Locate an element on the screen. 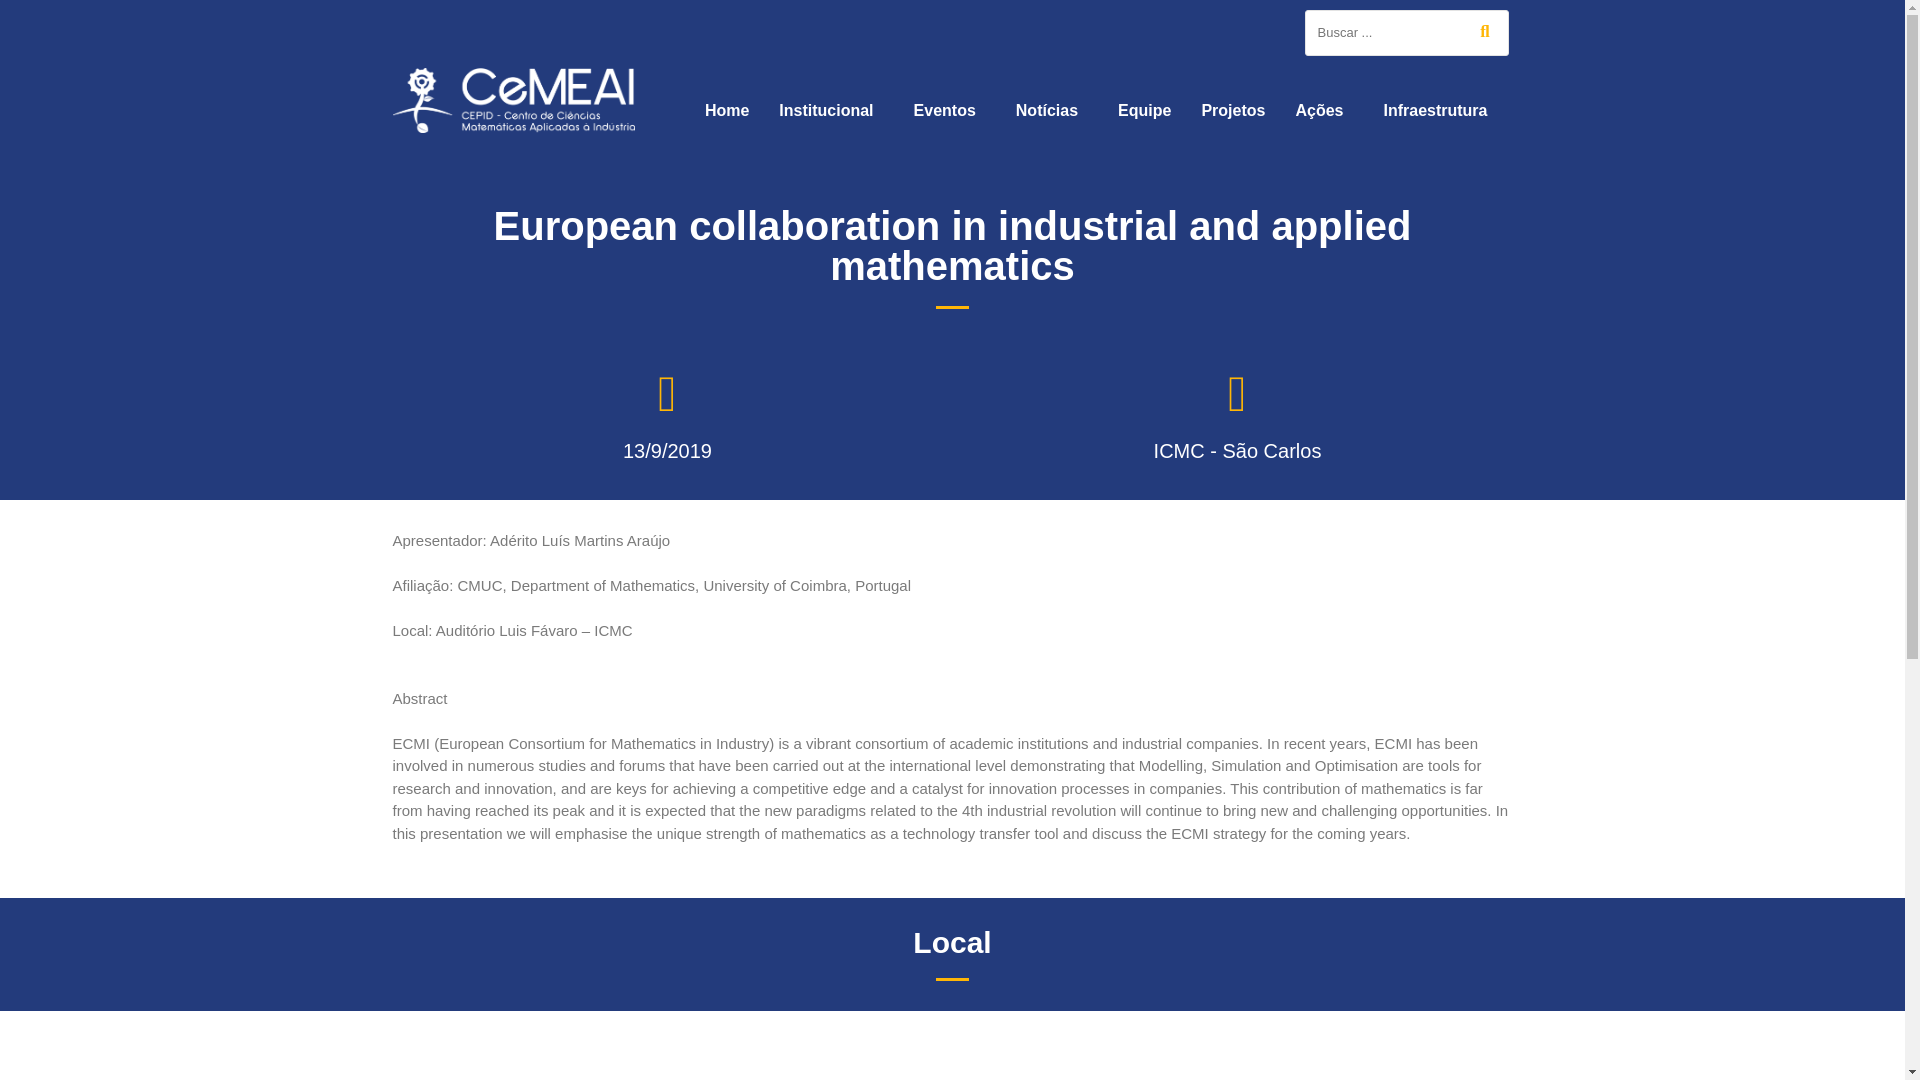 The image size is (1920, 1080). Equipe is located at coordinates (1144, 110).